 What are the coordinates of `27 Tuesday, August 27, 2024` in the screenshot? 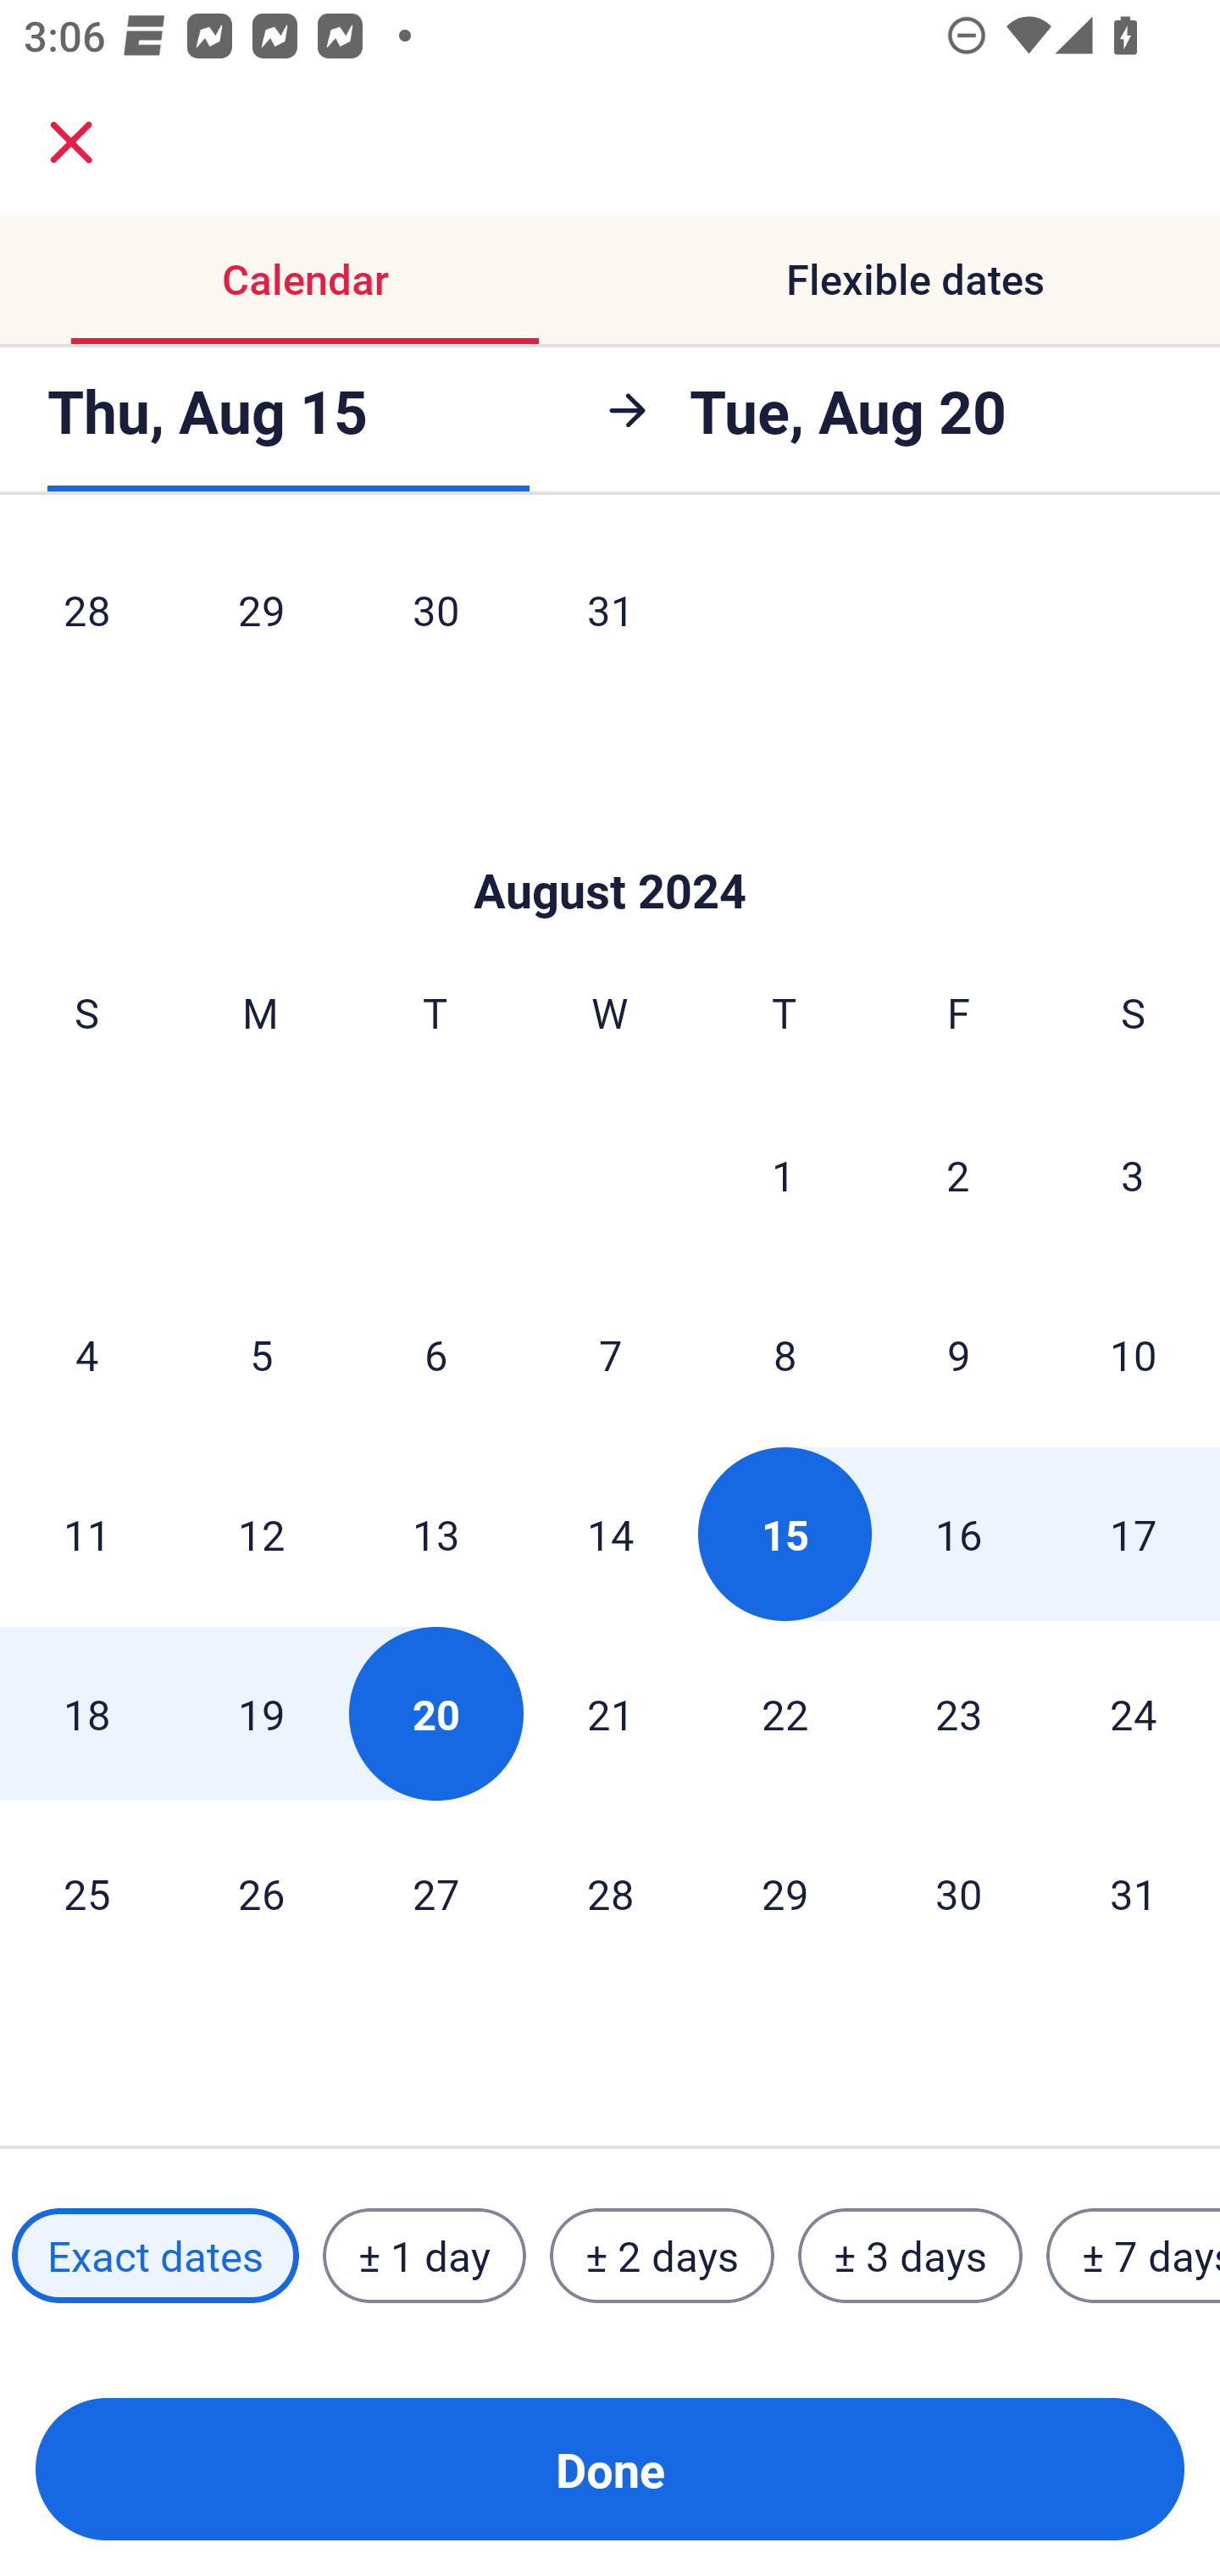 It's located at (435, 1893).